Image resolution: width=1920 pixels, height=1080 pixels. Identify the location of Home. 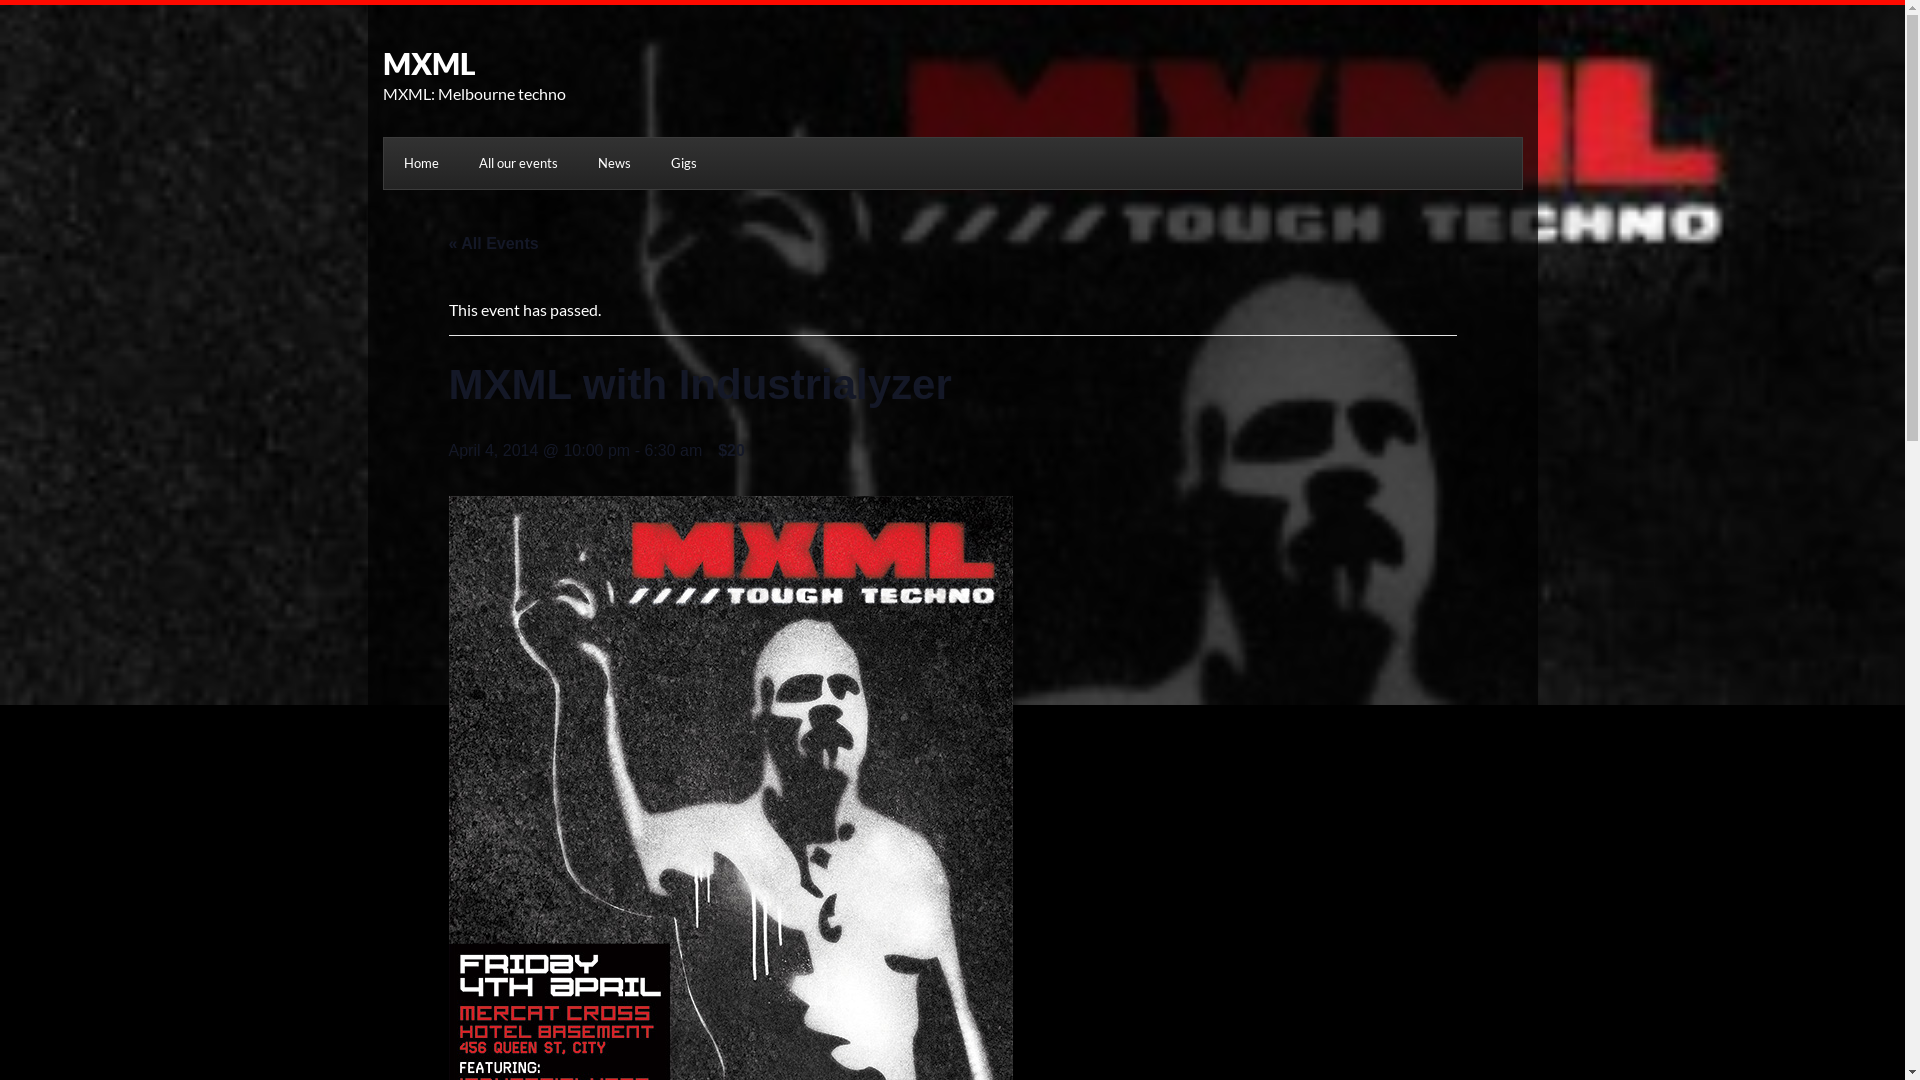
(422, 164).